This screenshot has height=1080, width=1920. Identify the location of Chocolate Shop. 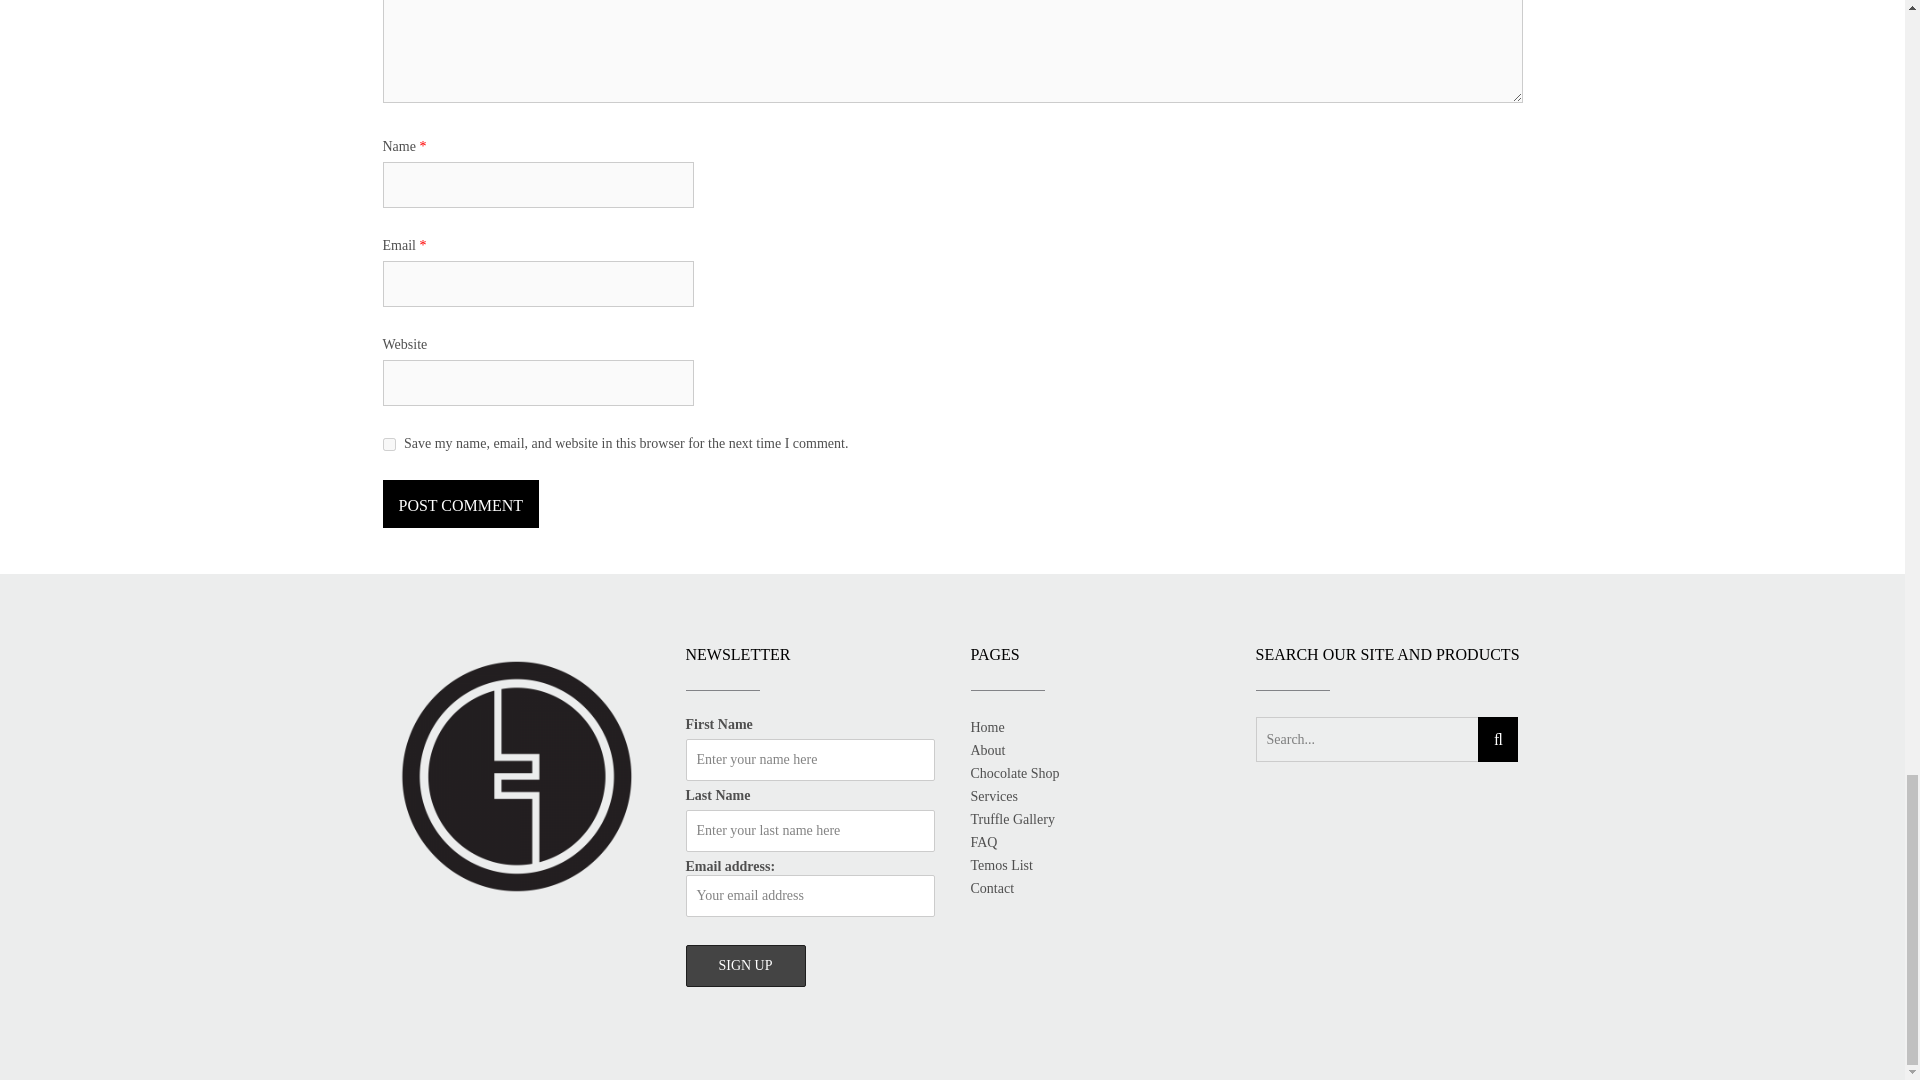
(1014, 772).